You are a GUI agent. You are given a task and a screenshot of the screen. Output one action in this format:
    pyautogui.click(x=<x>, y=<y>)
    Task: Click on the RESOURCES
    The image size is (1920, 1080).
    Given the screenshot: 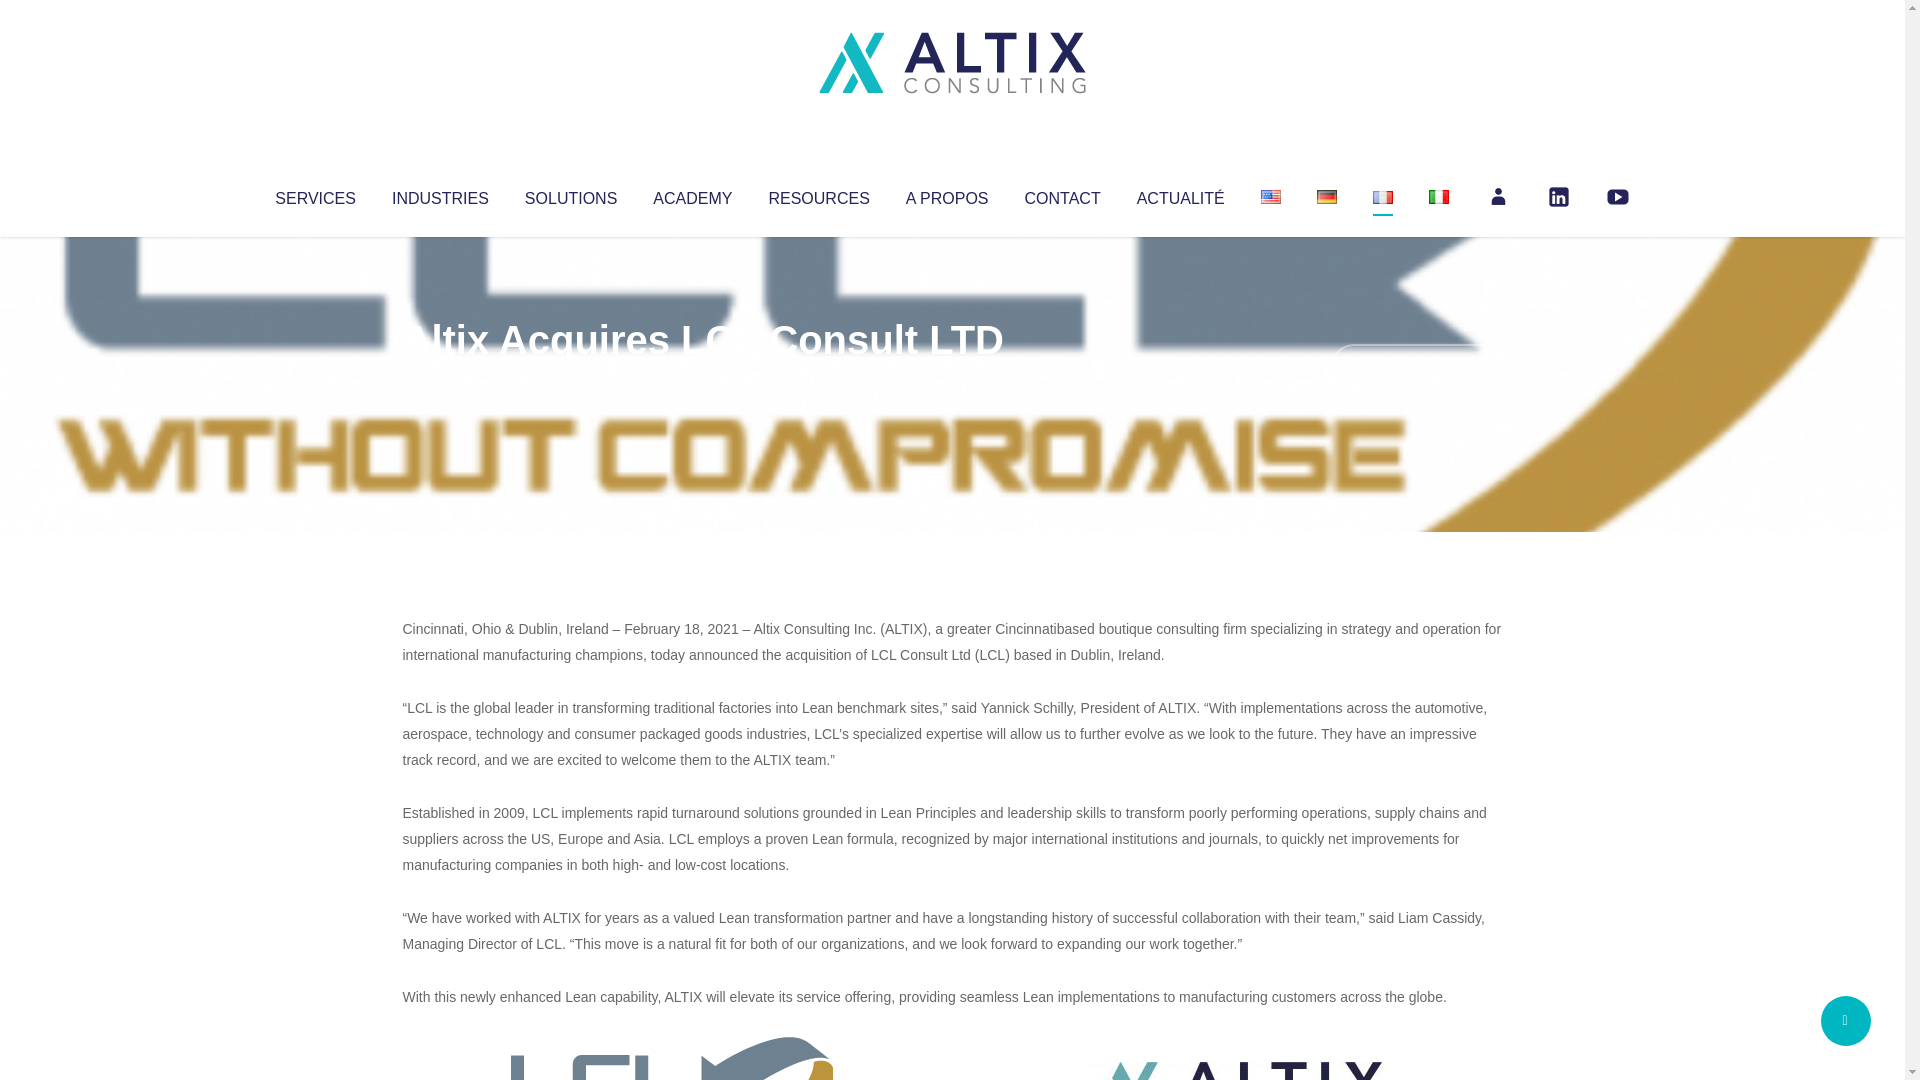 What is the action you would take?
    pyautogui.click(x=818, y=194)
    